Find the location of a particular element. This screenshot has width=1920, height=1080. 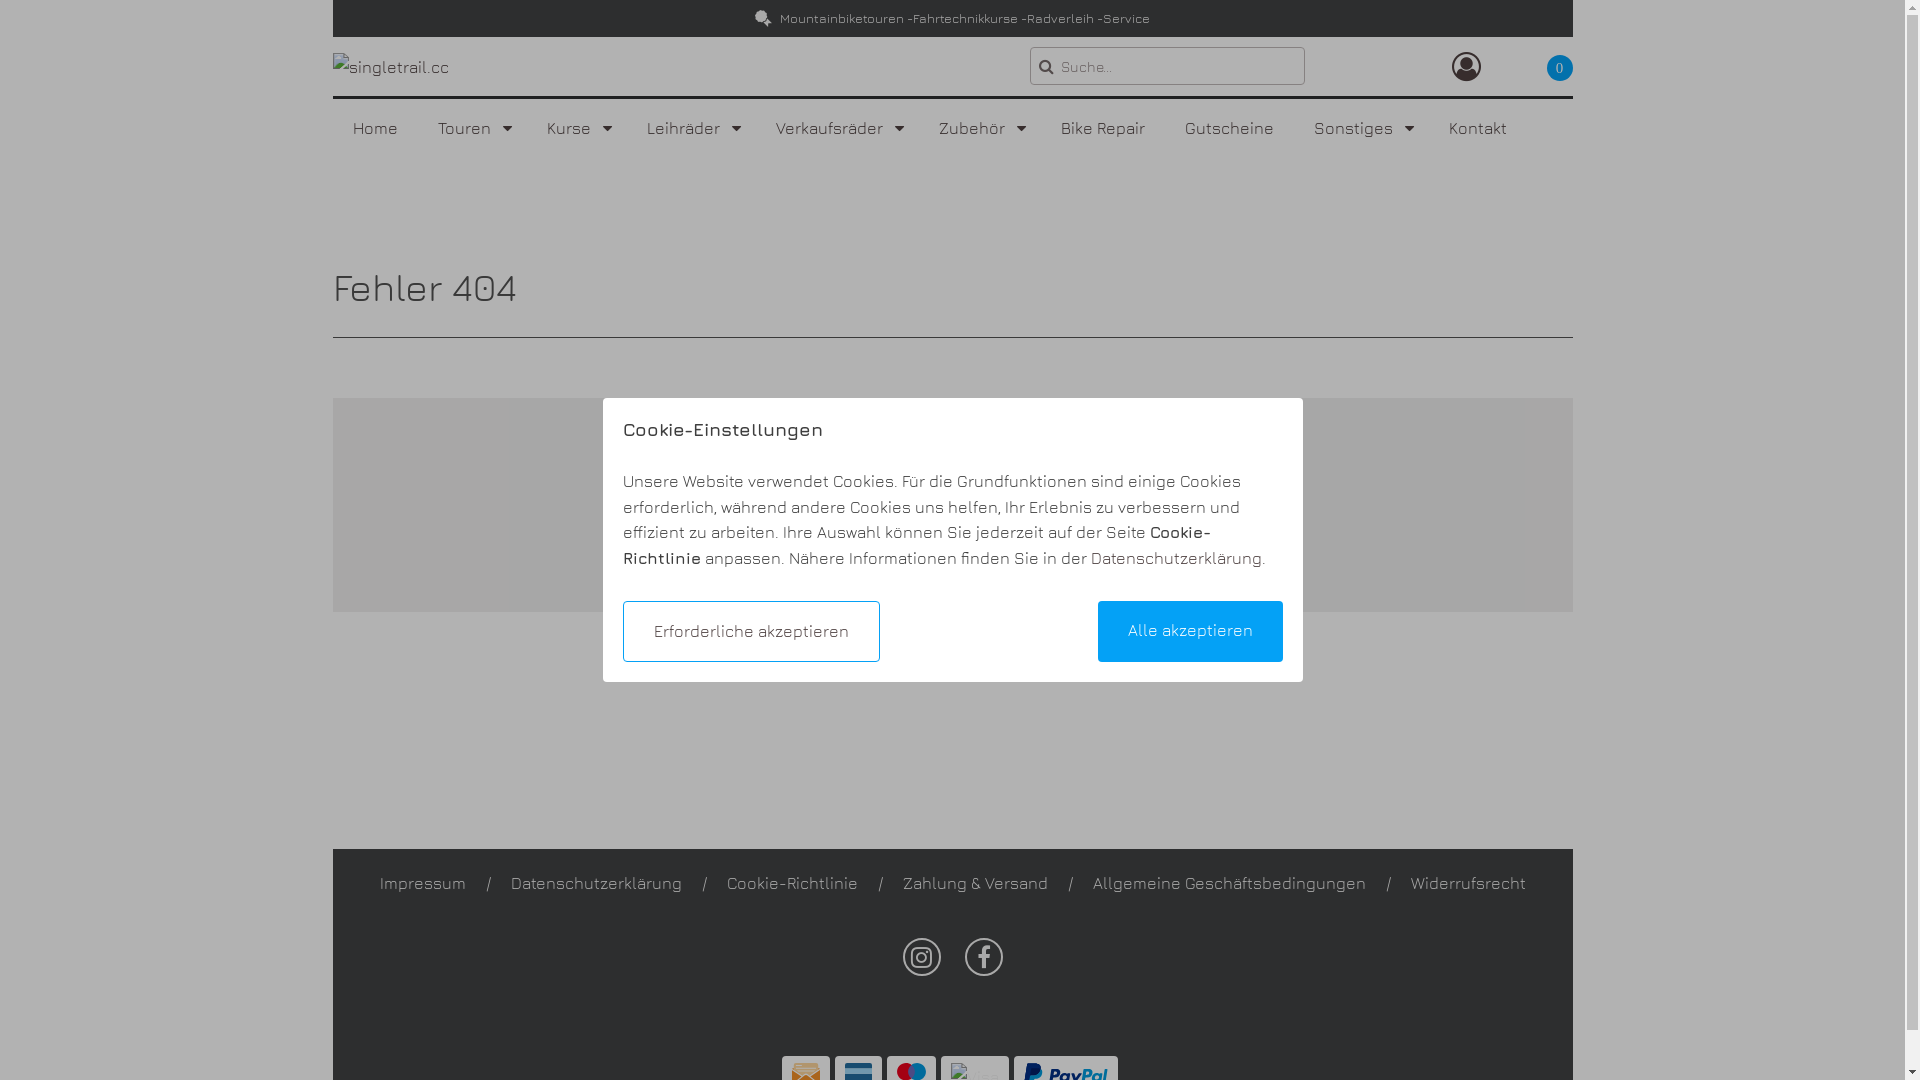

Touren is located at coordinates (472, 128).